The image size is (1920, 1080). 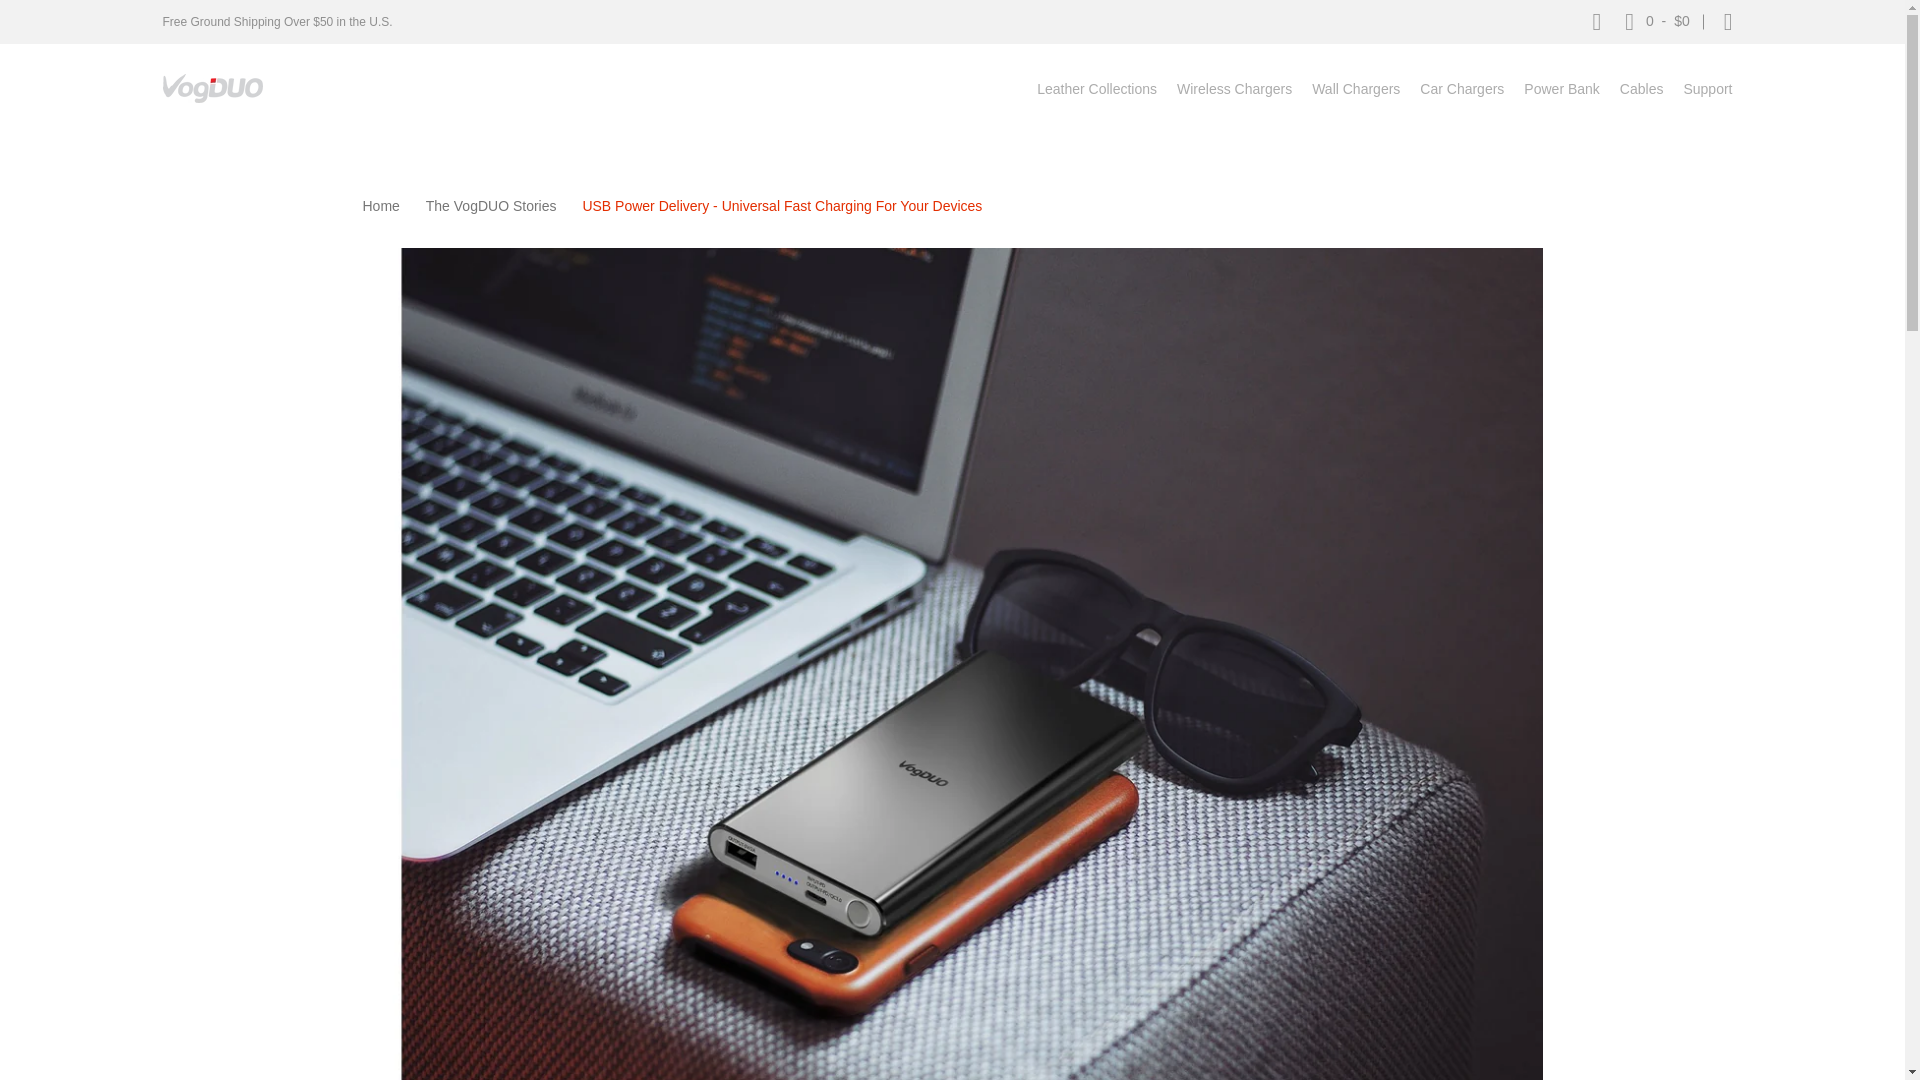 What do you see at coordinates (1728, 22) in the screenshot?
I see `Log in` at bounding box center [1728, 22].